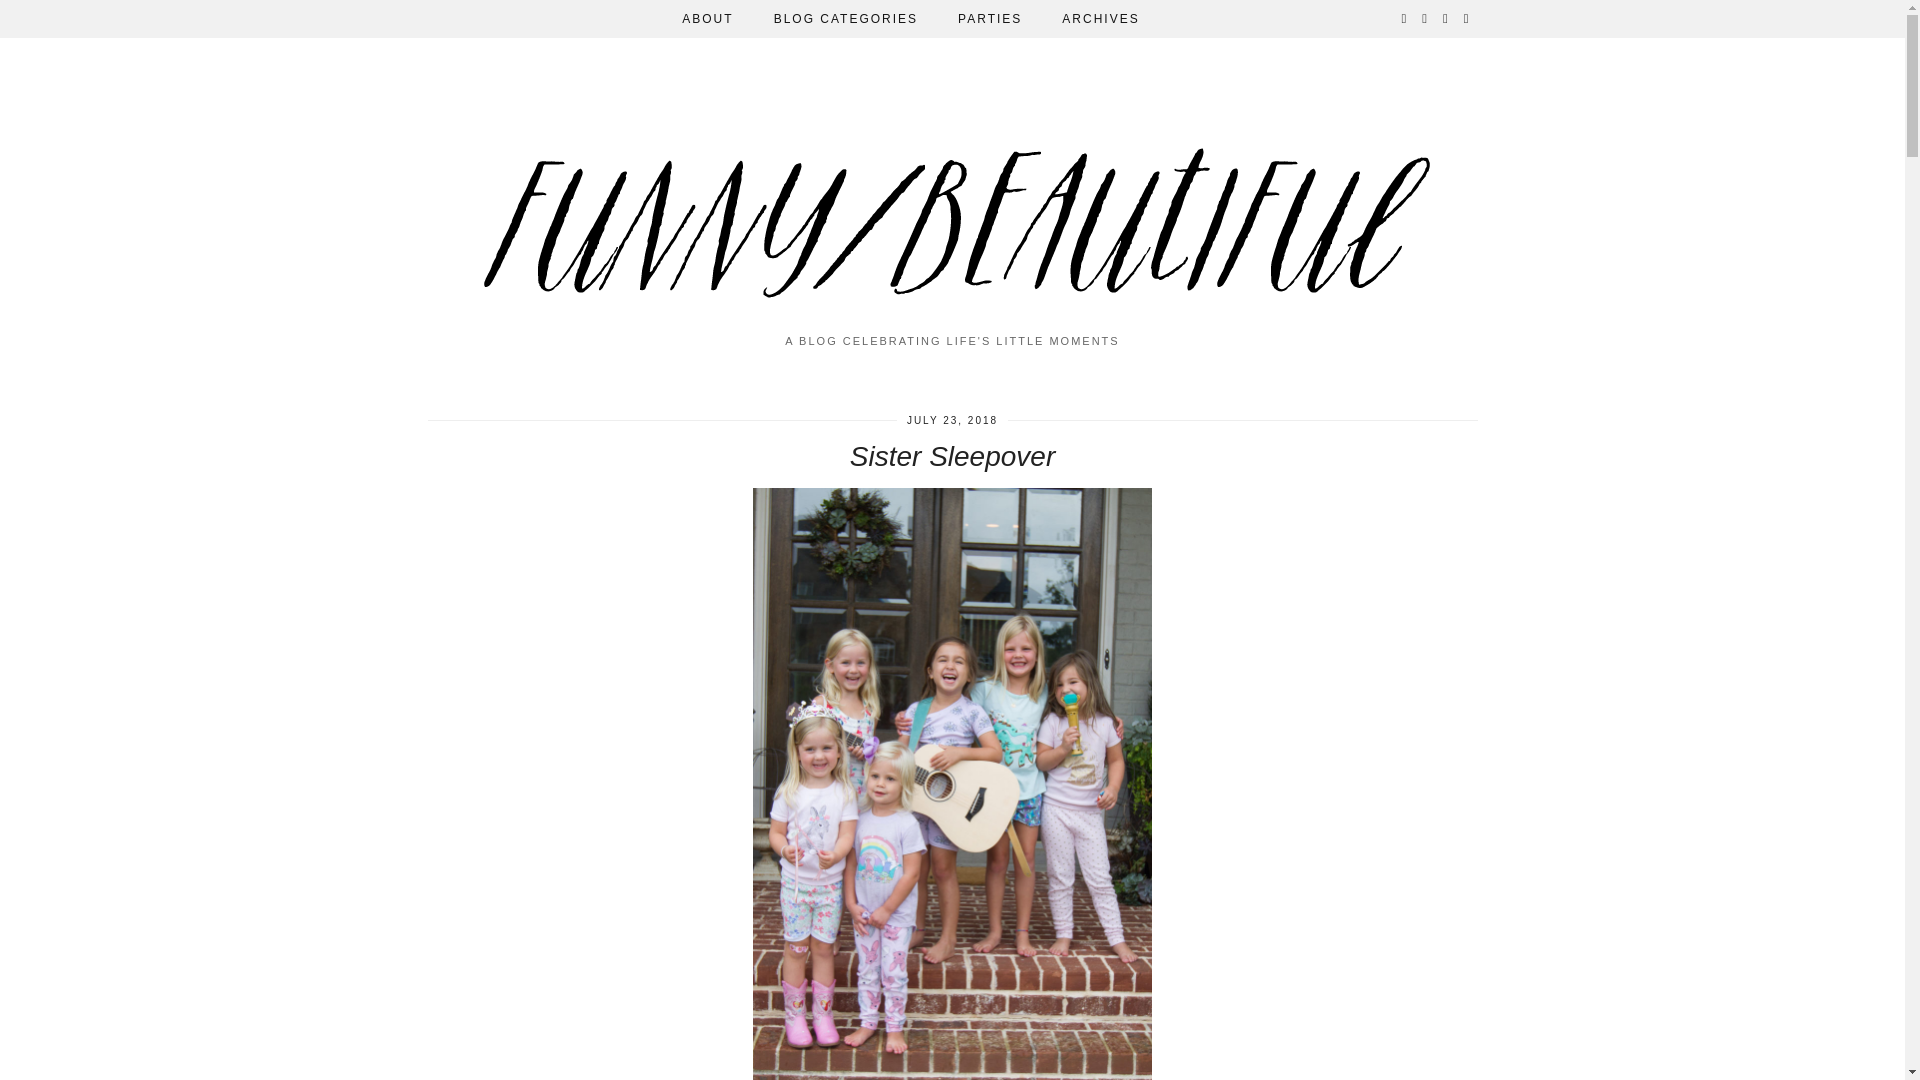 Image resolution: width=1920 pixels, height=1080 pixels. Describe the element at coordinates (1425, 18) in the screenshot. I see `Pinterest` at that location.